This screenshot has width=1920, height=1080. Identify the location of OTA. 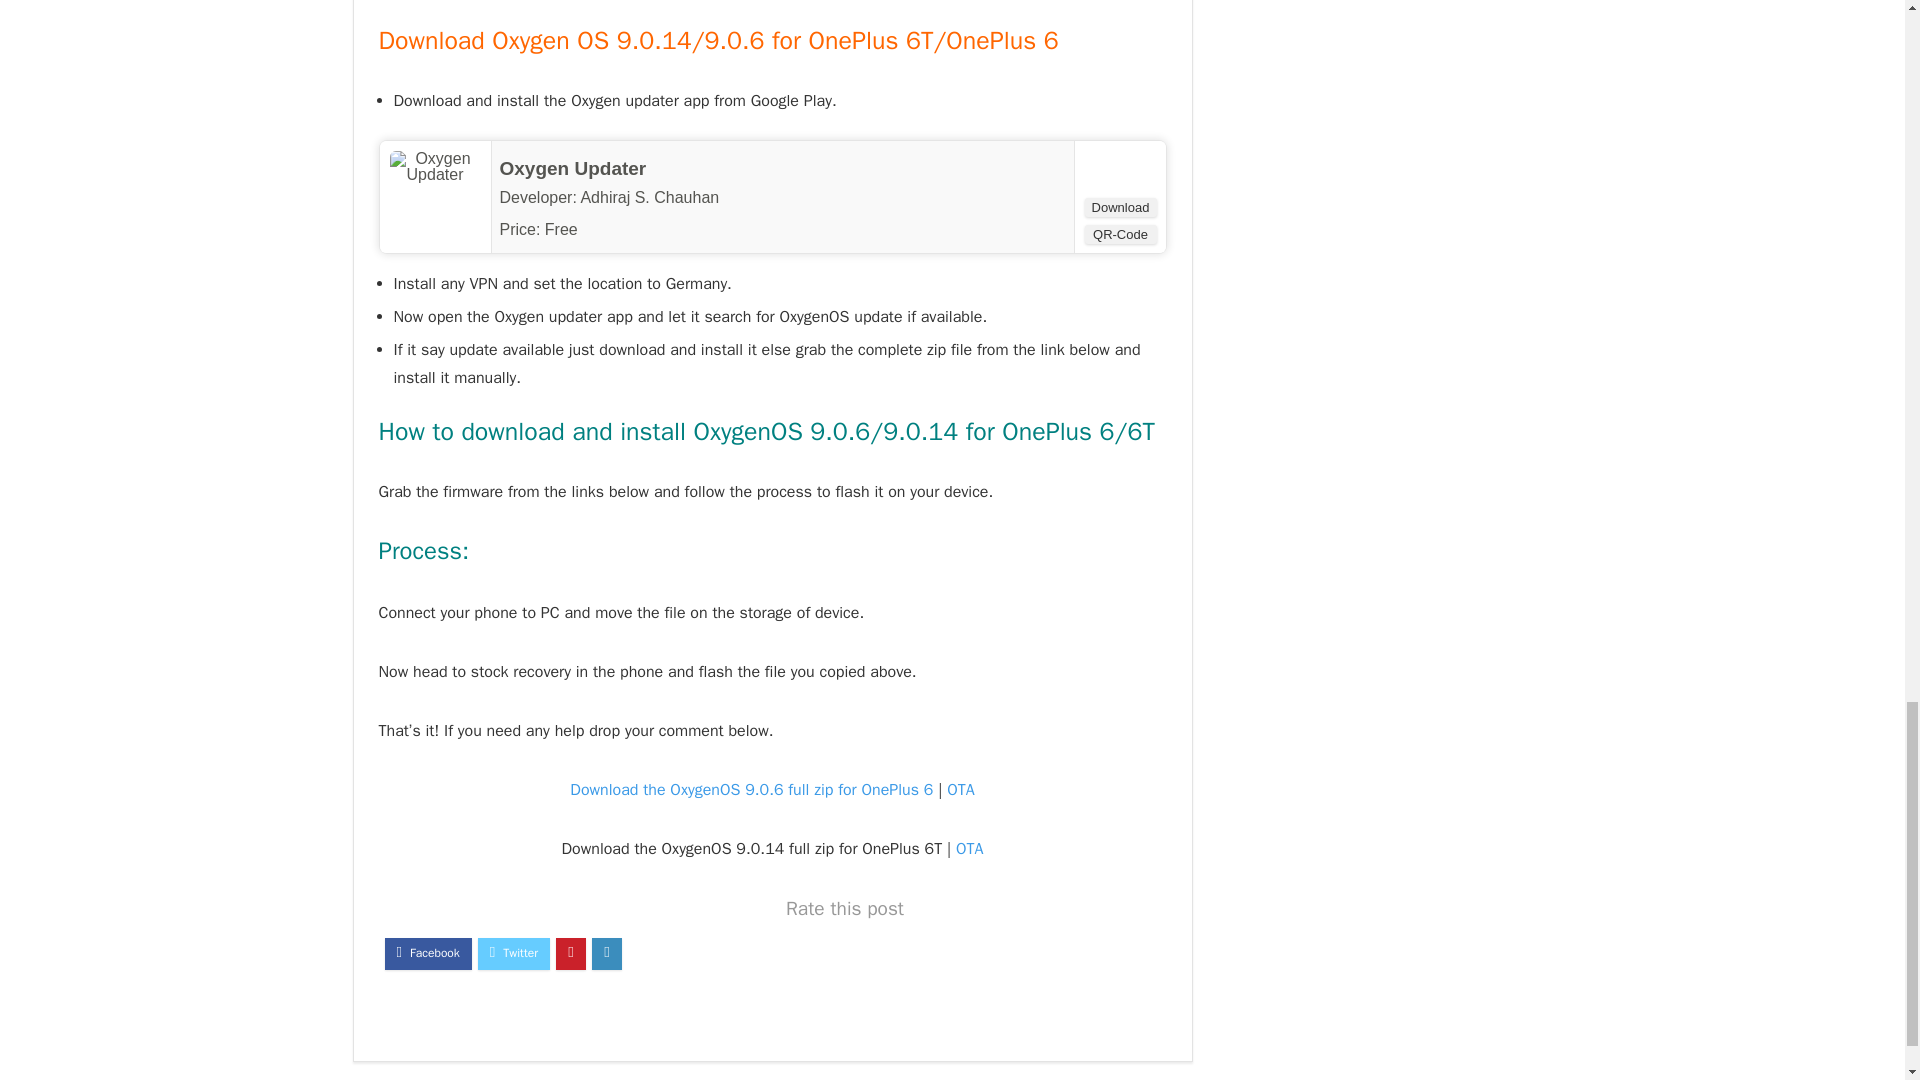
(970, 848).